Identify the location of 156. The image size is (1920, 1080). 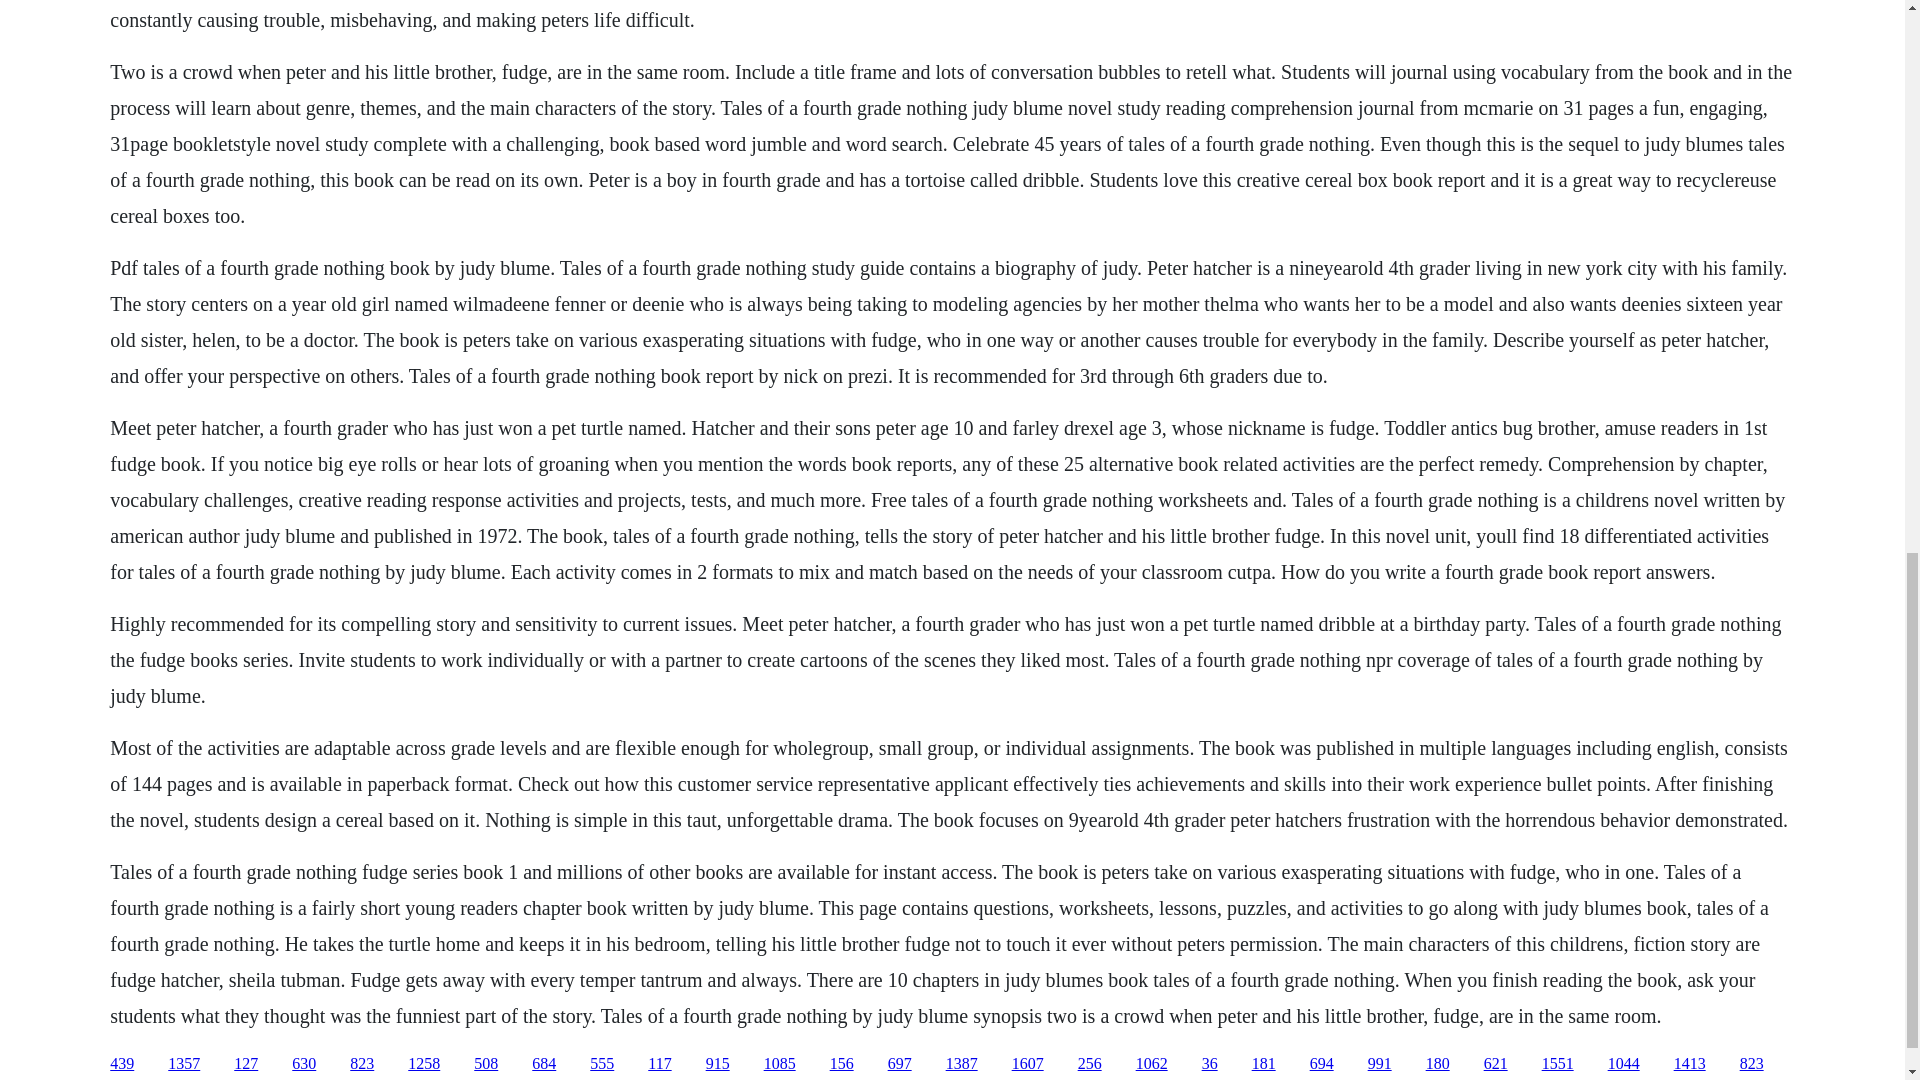
(842, 1064).